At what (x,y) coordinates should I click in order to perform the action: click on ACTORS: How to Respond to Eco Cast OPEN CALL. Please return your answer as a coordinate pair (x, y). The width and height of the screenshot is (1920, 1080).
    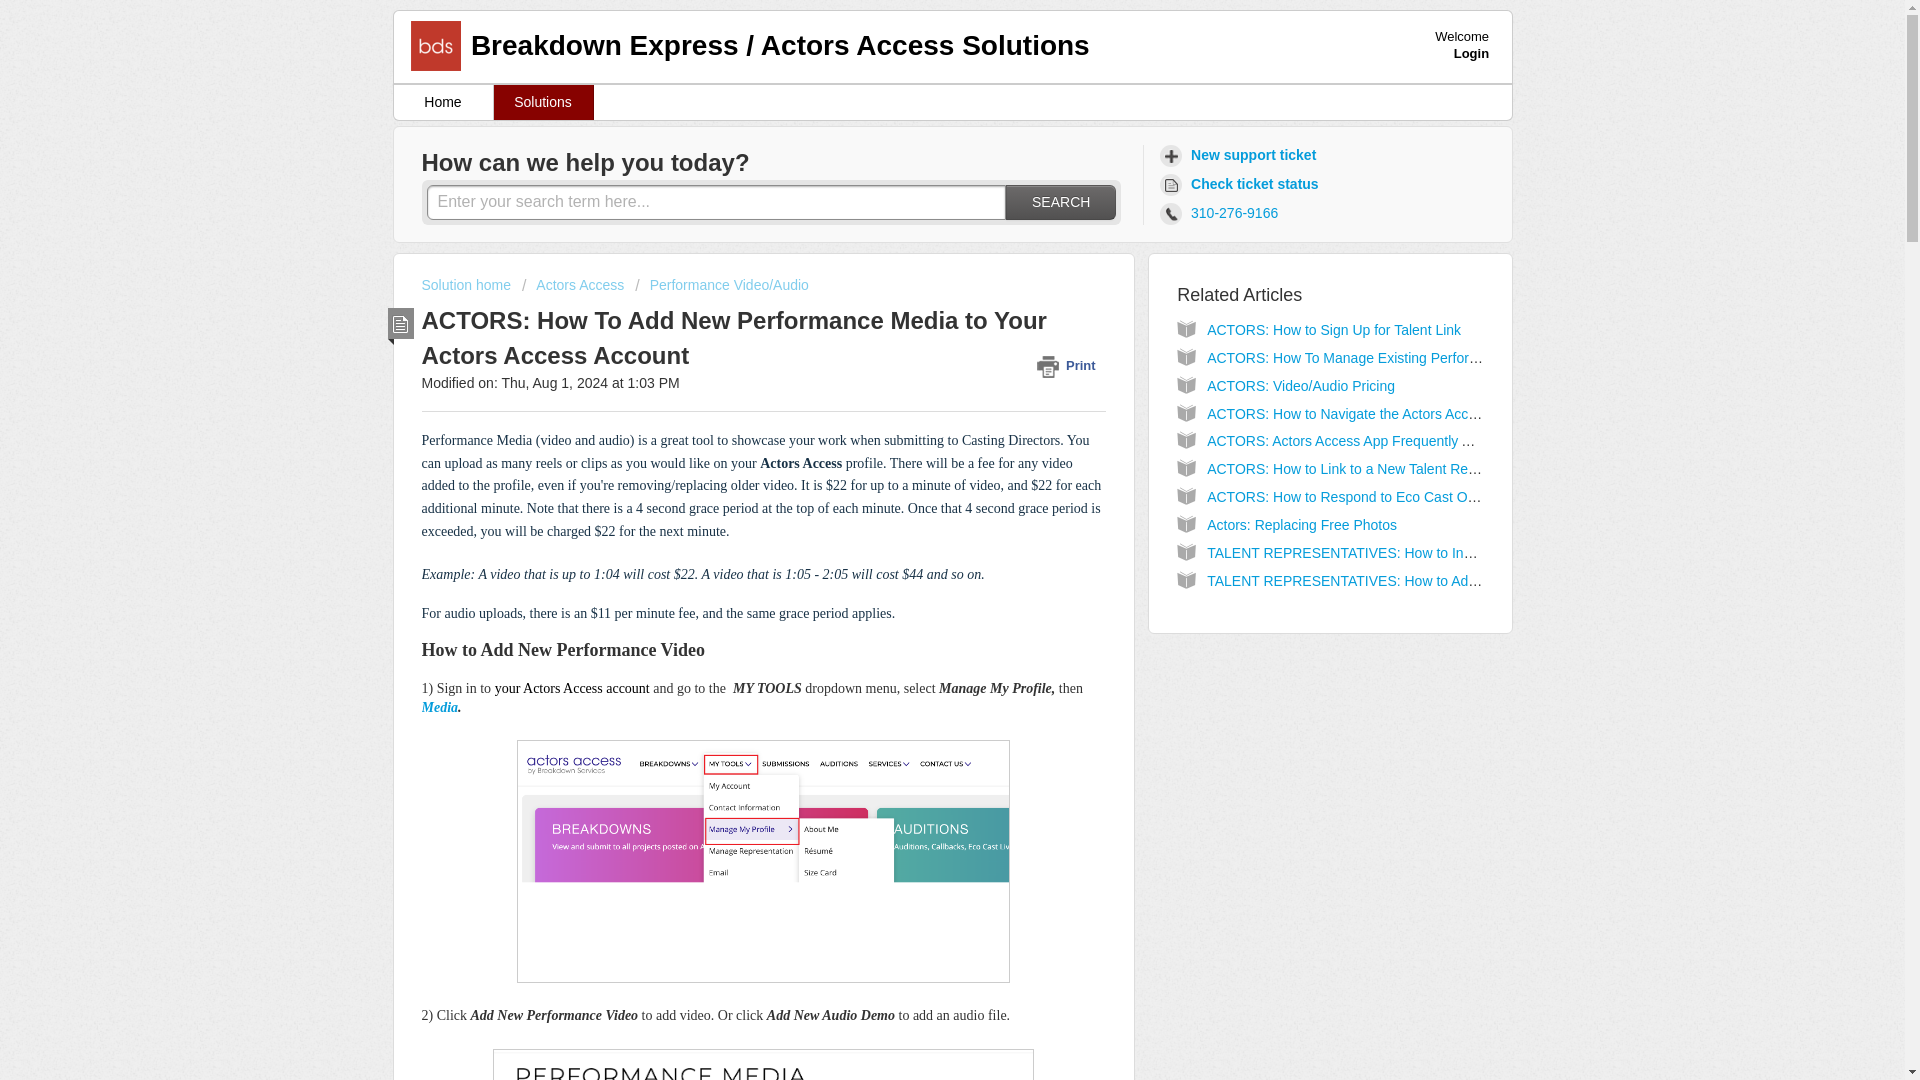
    Looking at the image, I should click on (1370, 497).